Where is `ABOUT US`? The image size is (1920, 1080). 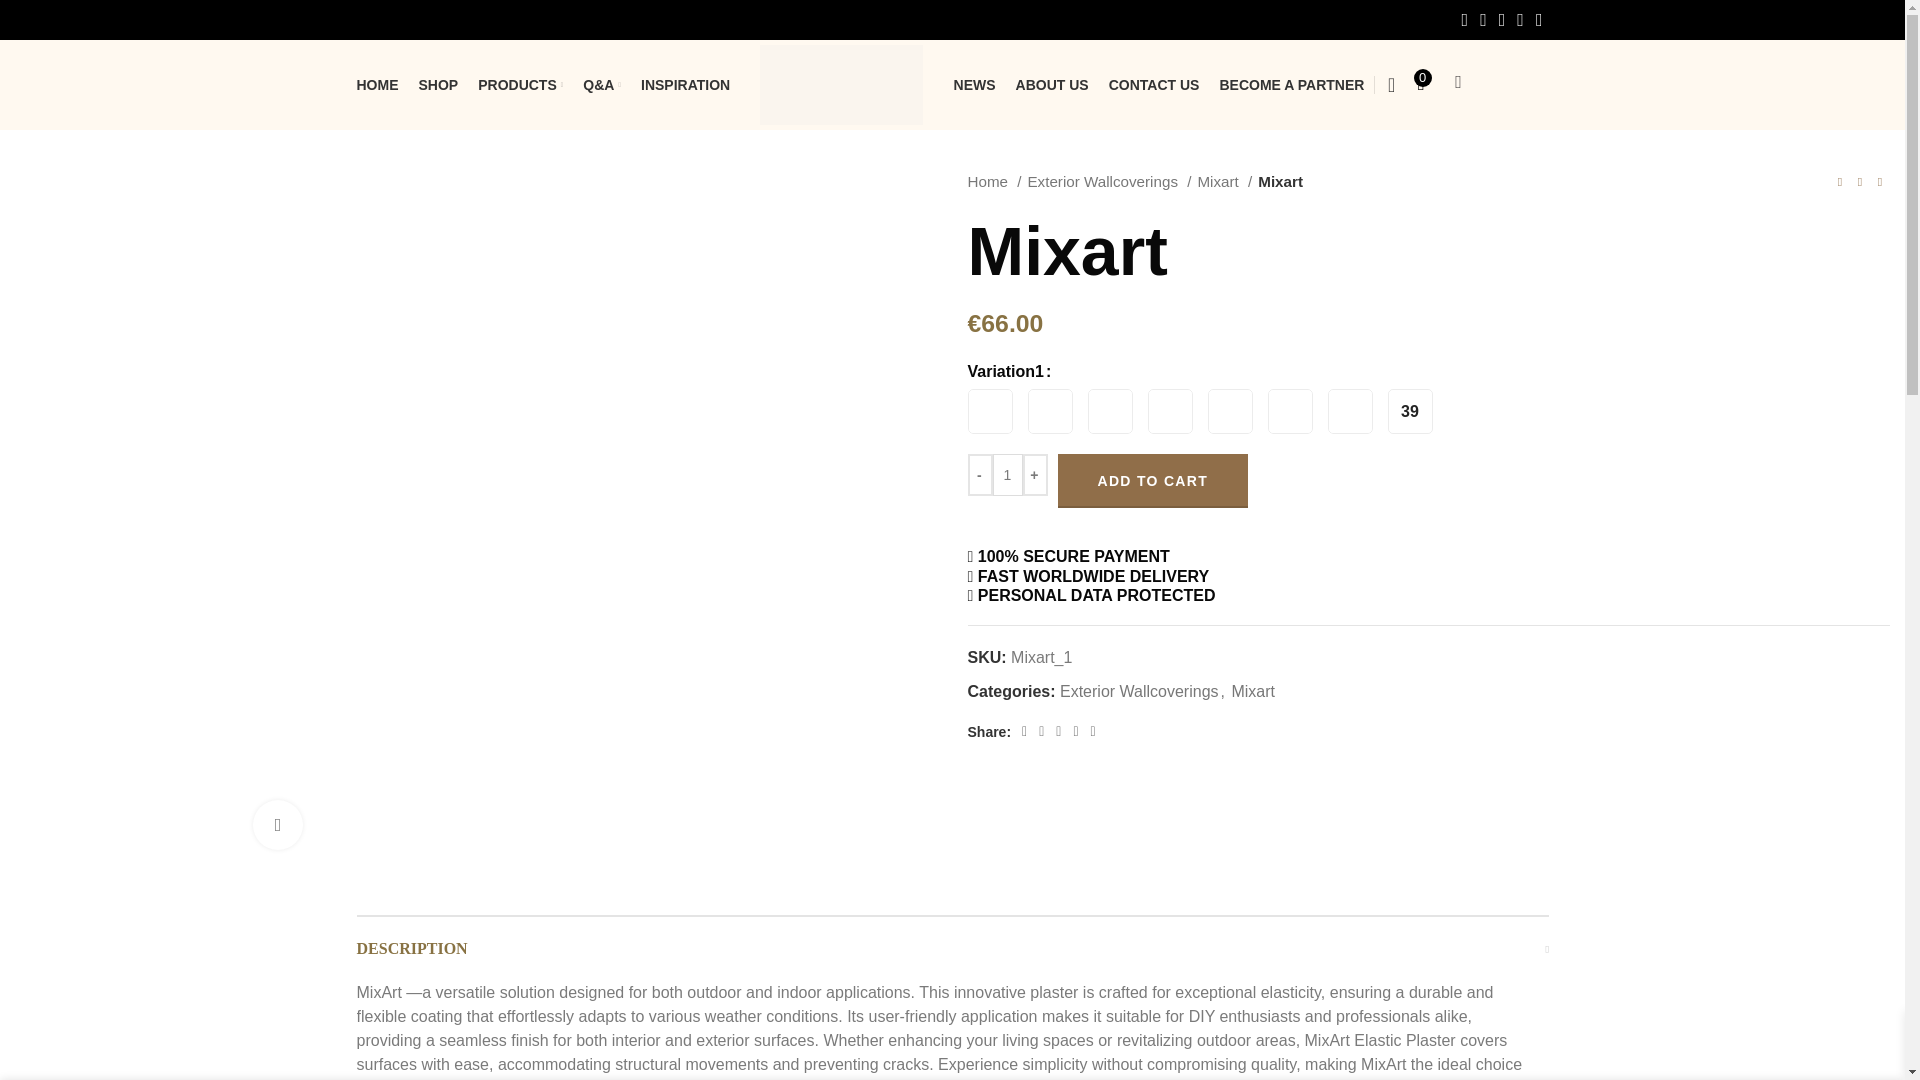
ABOUT US is located at coordinates (1052, 84).